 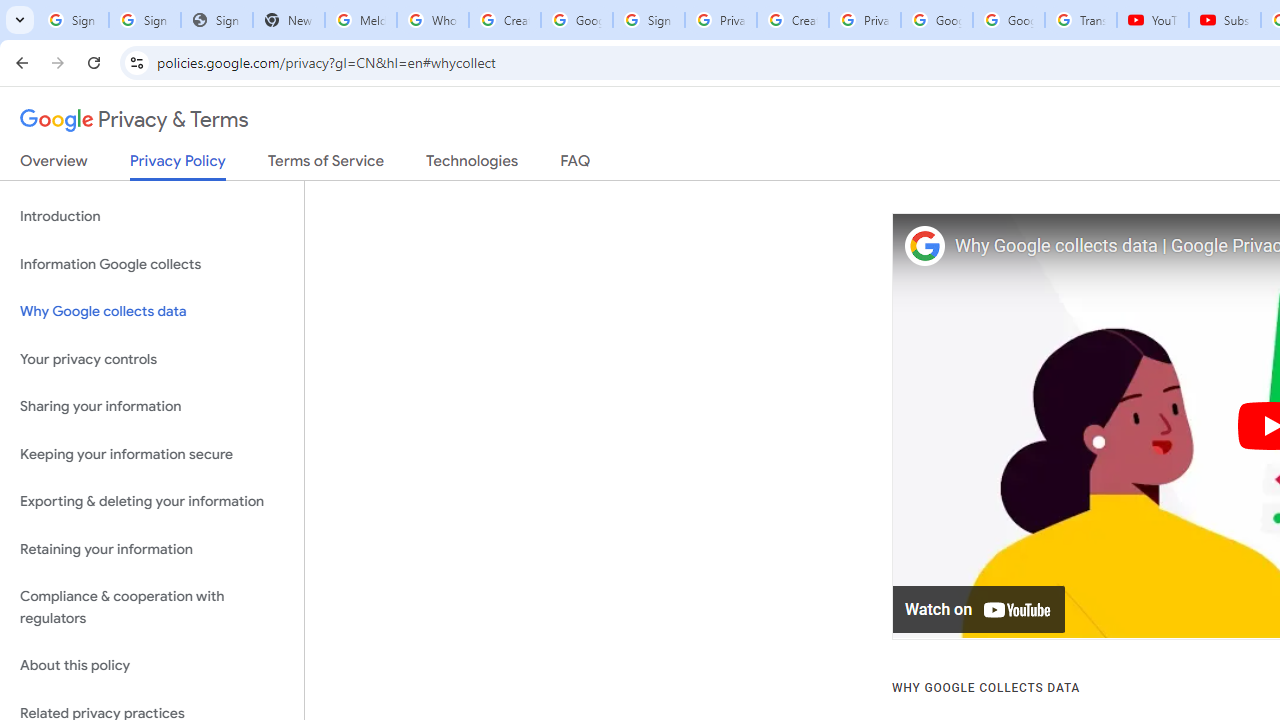 I want to click on Create your Google Account, so click(x=792, y=20).